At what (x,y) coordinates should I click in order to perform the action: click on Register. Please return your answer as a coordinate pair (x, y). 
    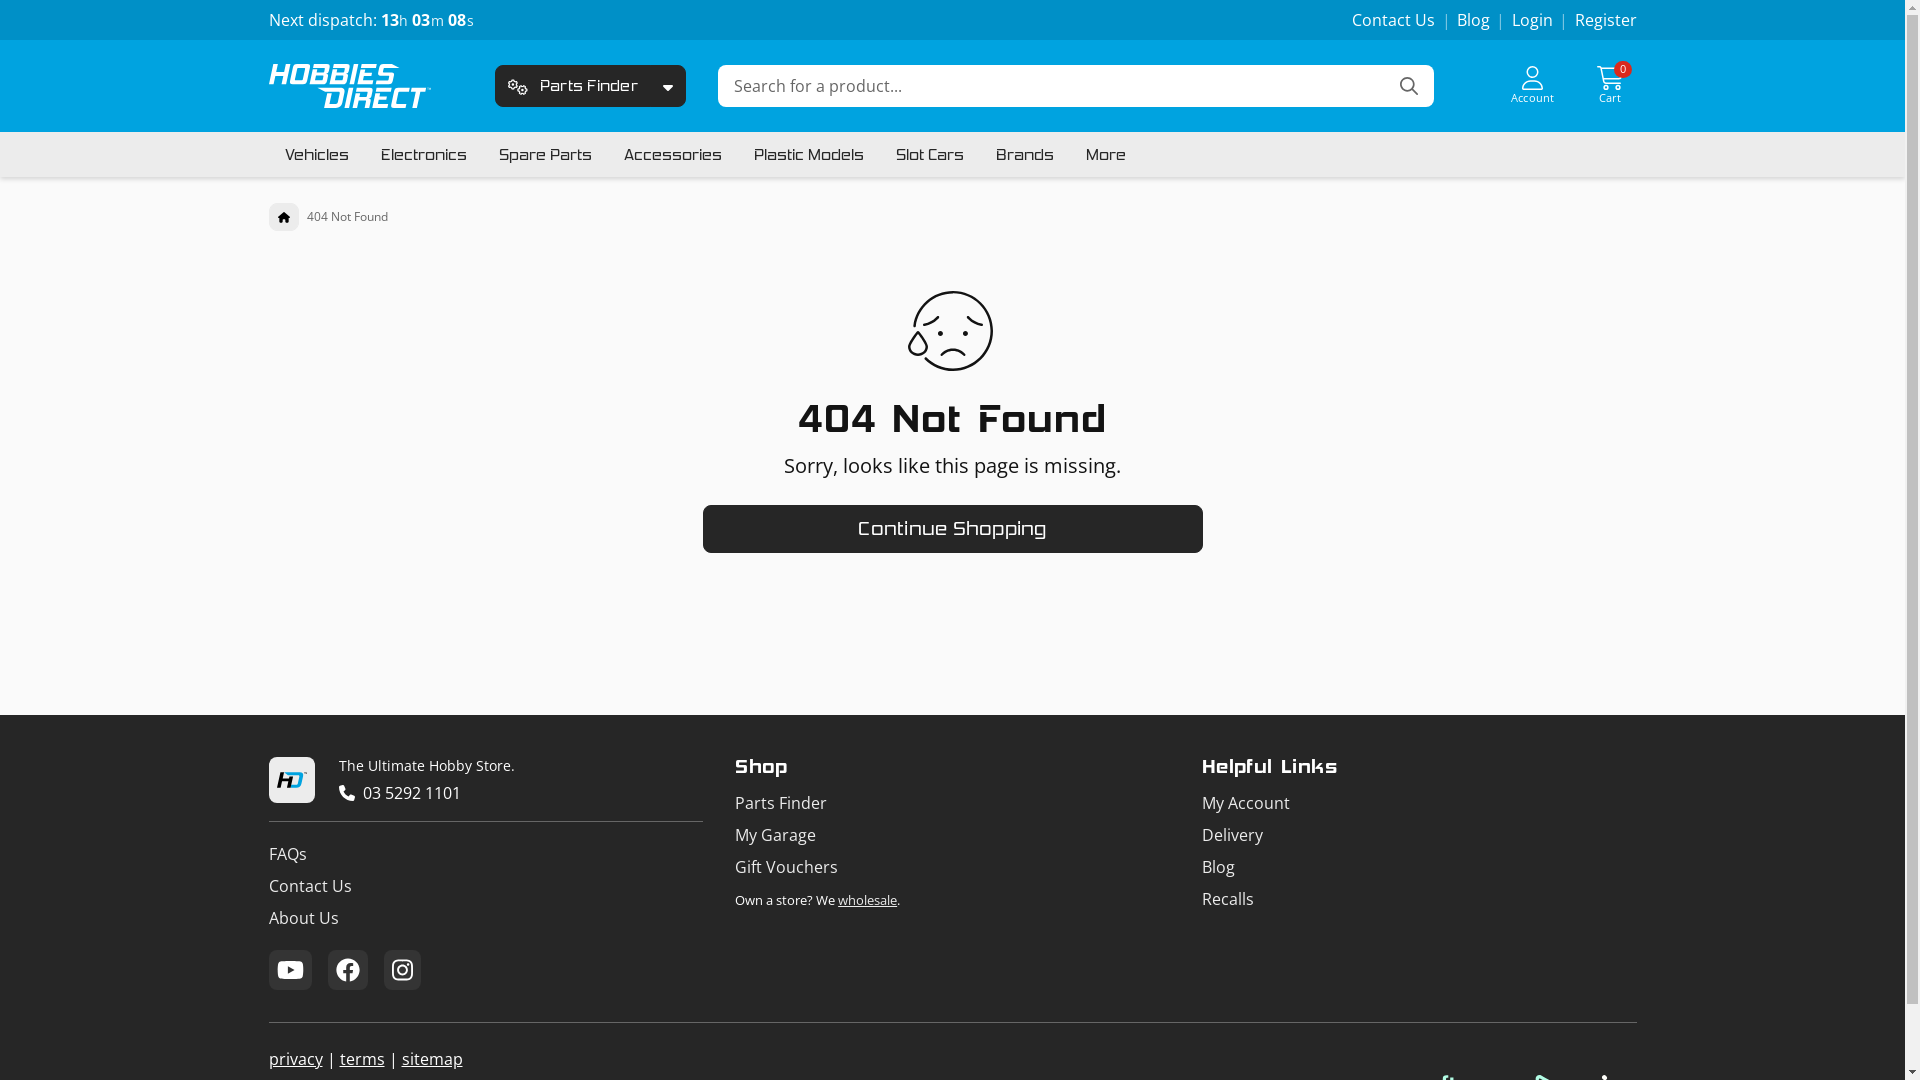
    Looking at the image, I should click on (1605, 20).